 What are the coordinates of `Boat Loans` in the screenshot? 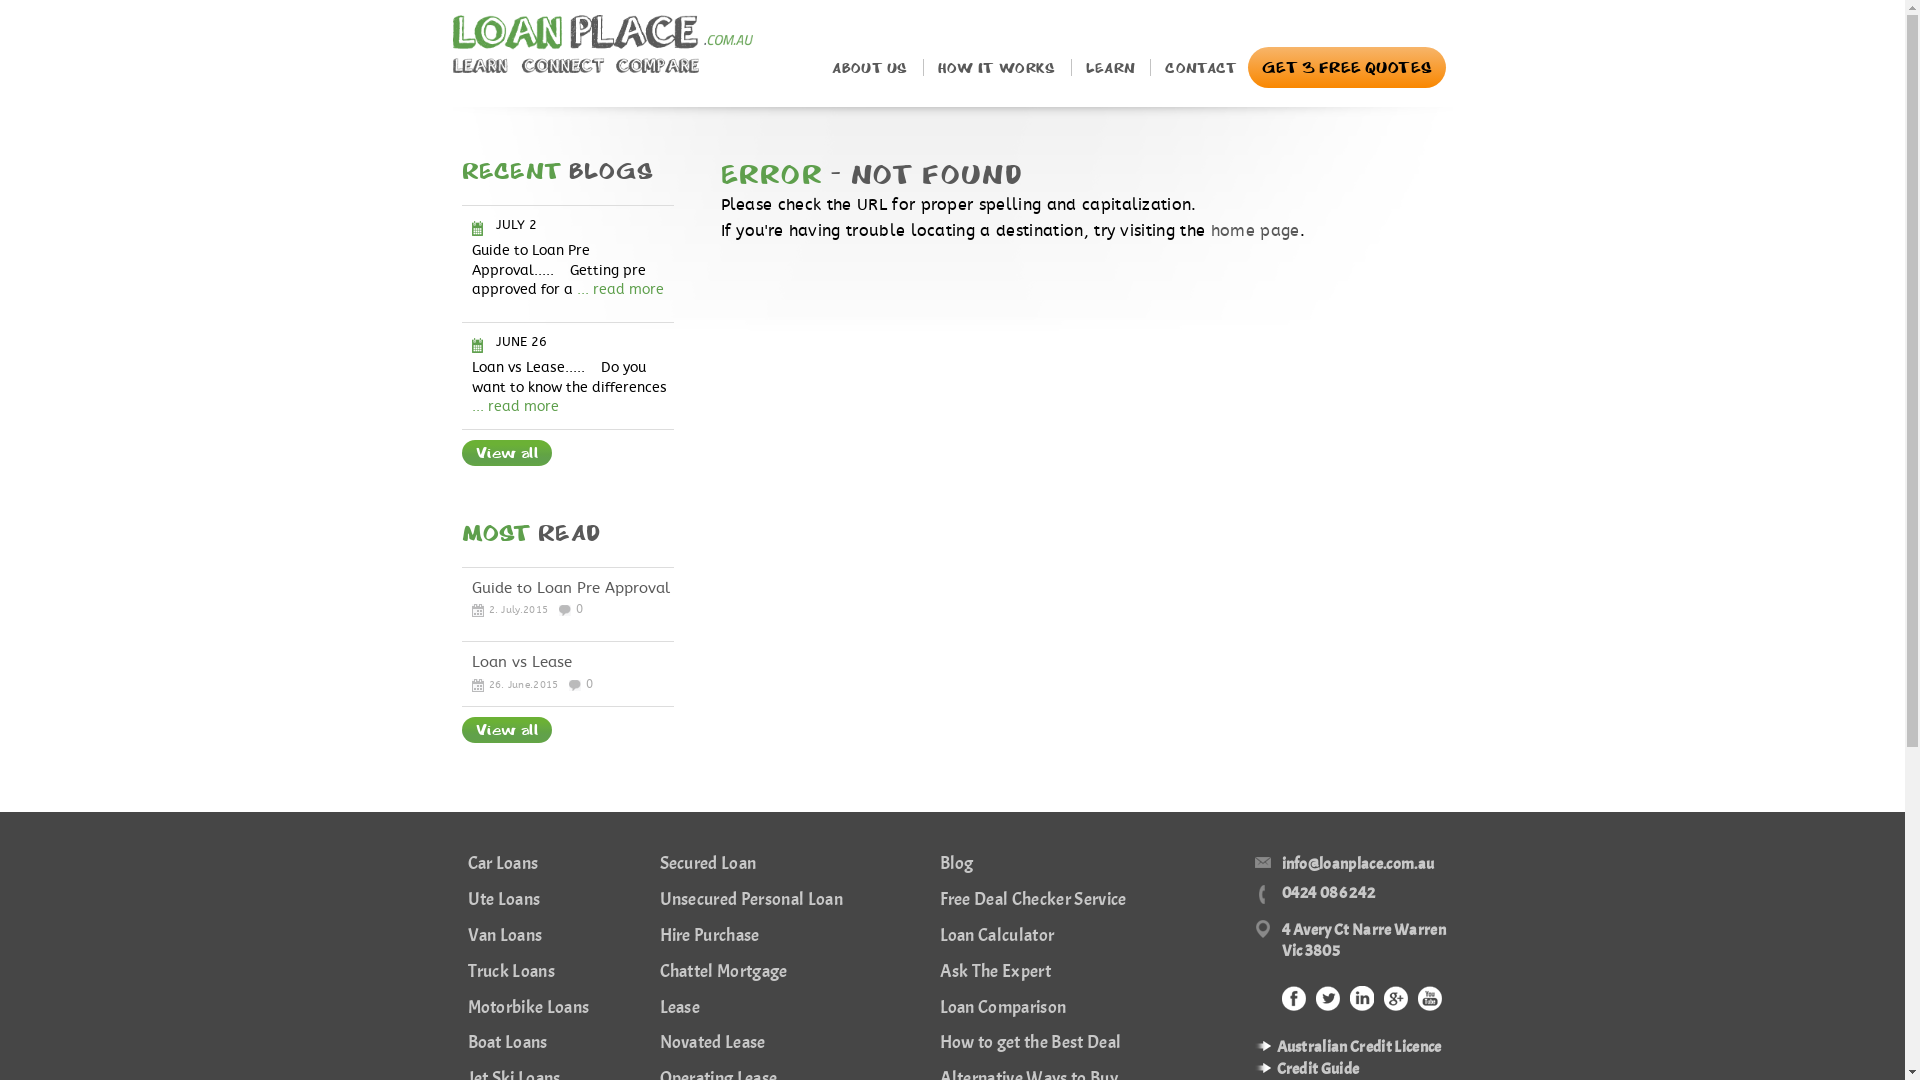 It's located at (508, 1042).